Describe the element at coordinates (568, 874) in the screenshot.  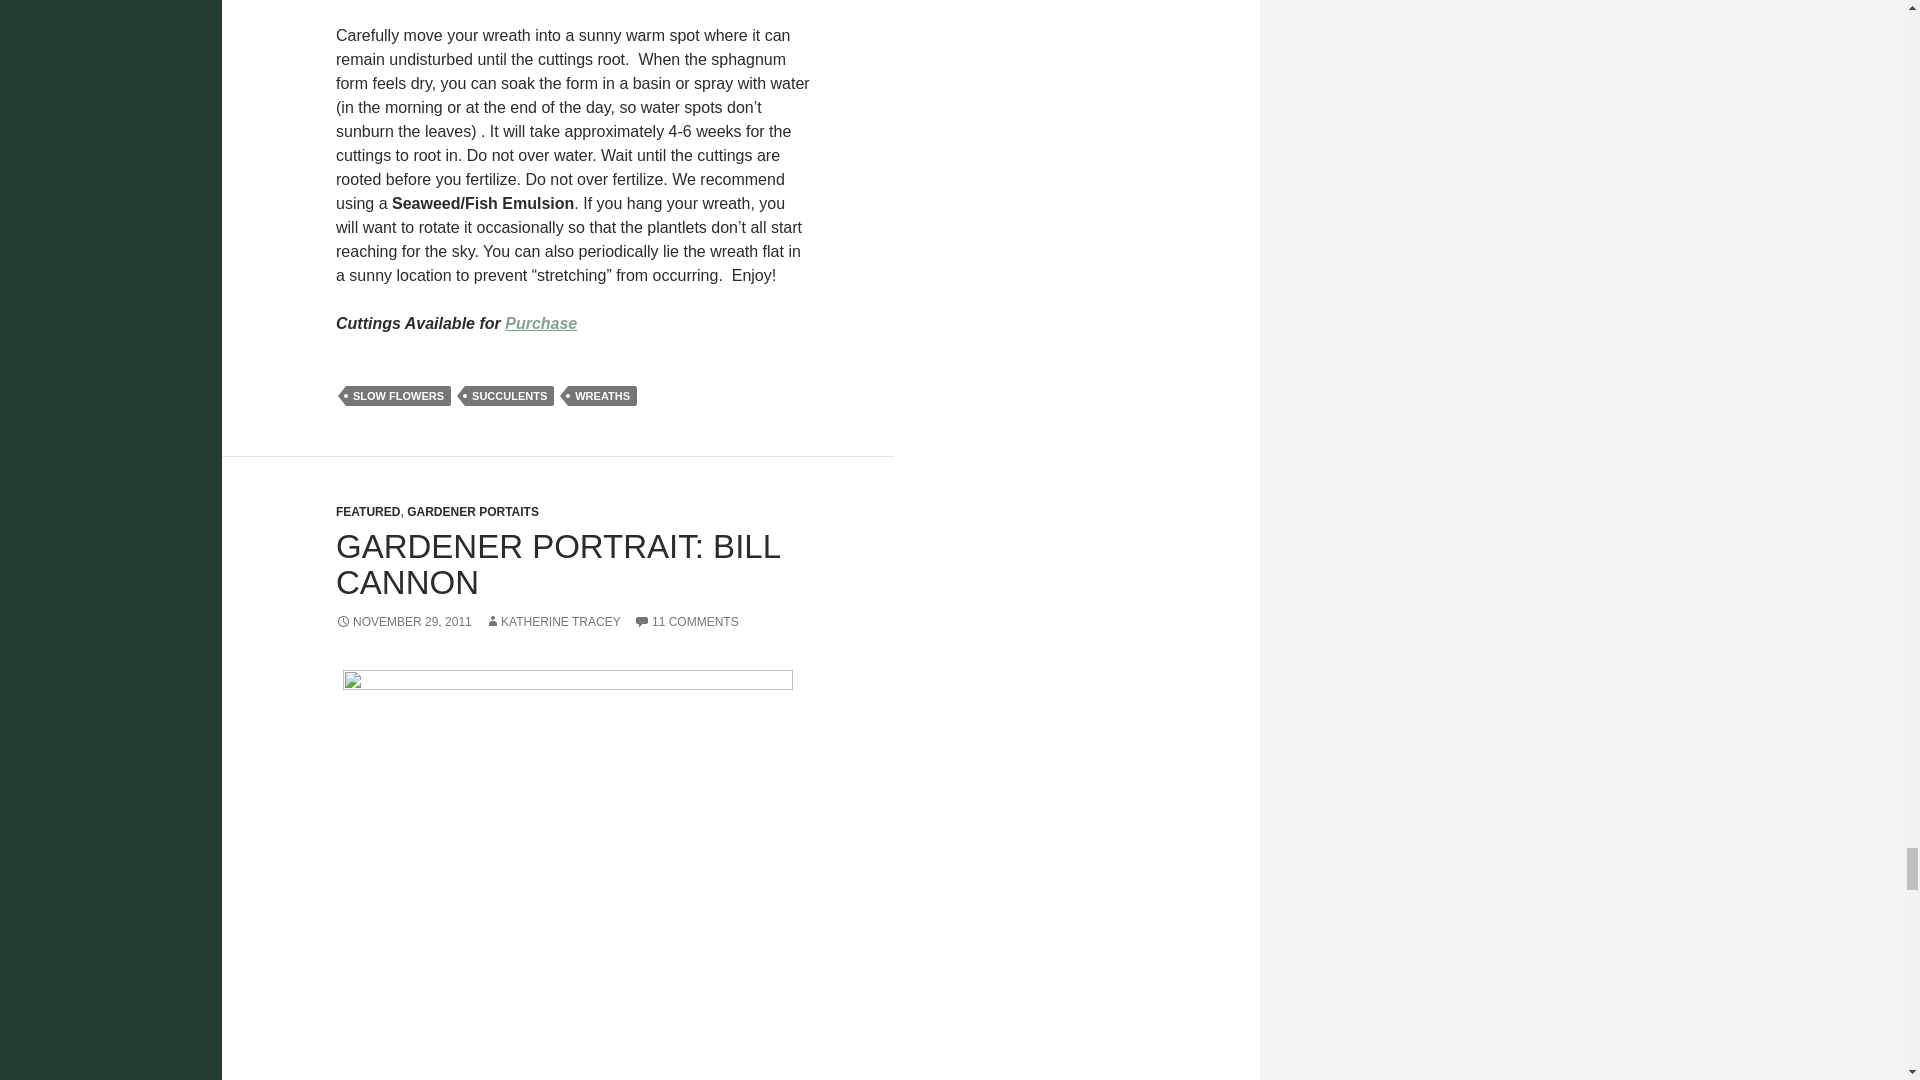
I see `Bill Cannon` at that location.